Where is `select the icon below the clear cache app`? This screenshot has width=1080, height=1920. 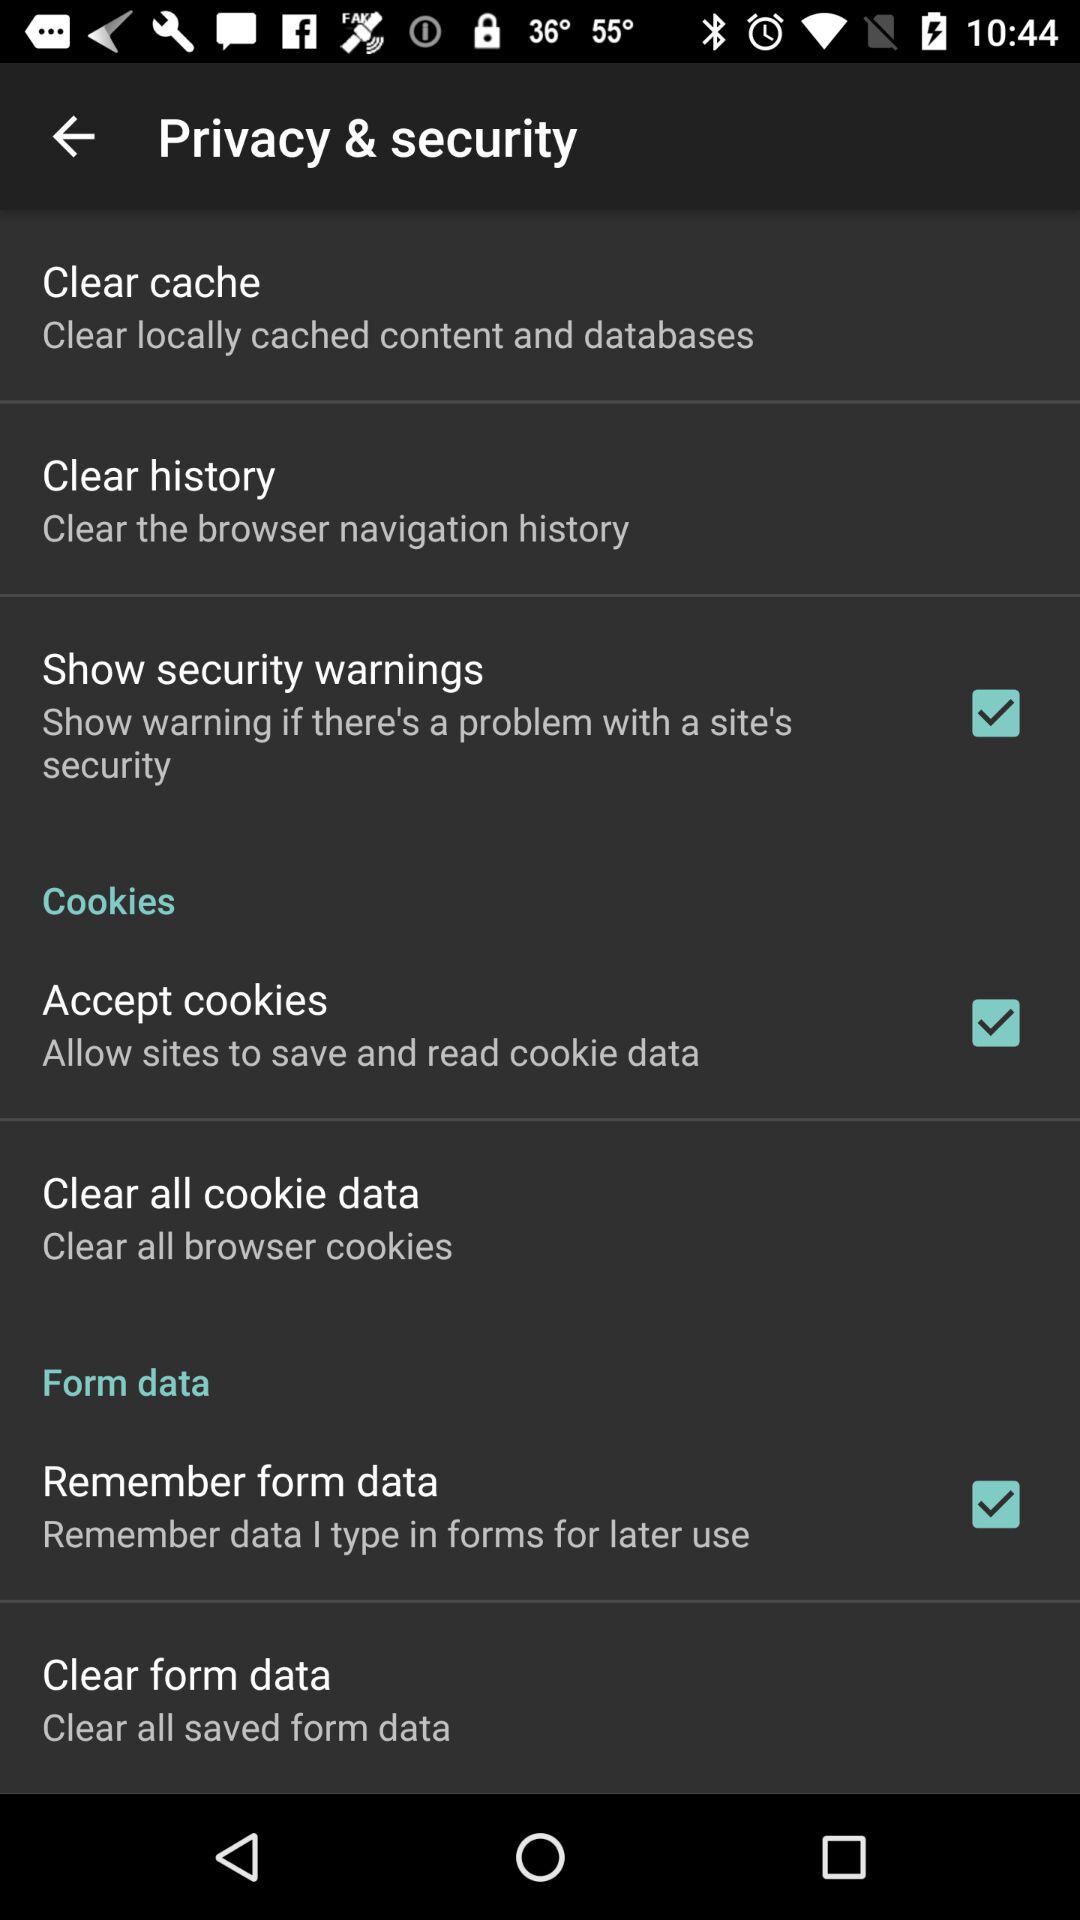
select the icon below the clear cache app is located at coordinates (398, 334).